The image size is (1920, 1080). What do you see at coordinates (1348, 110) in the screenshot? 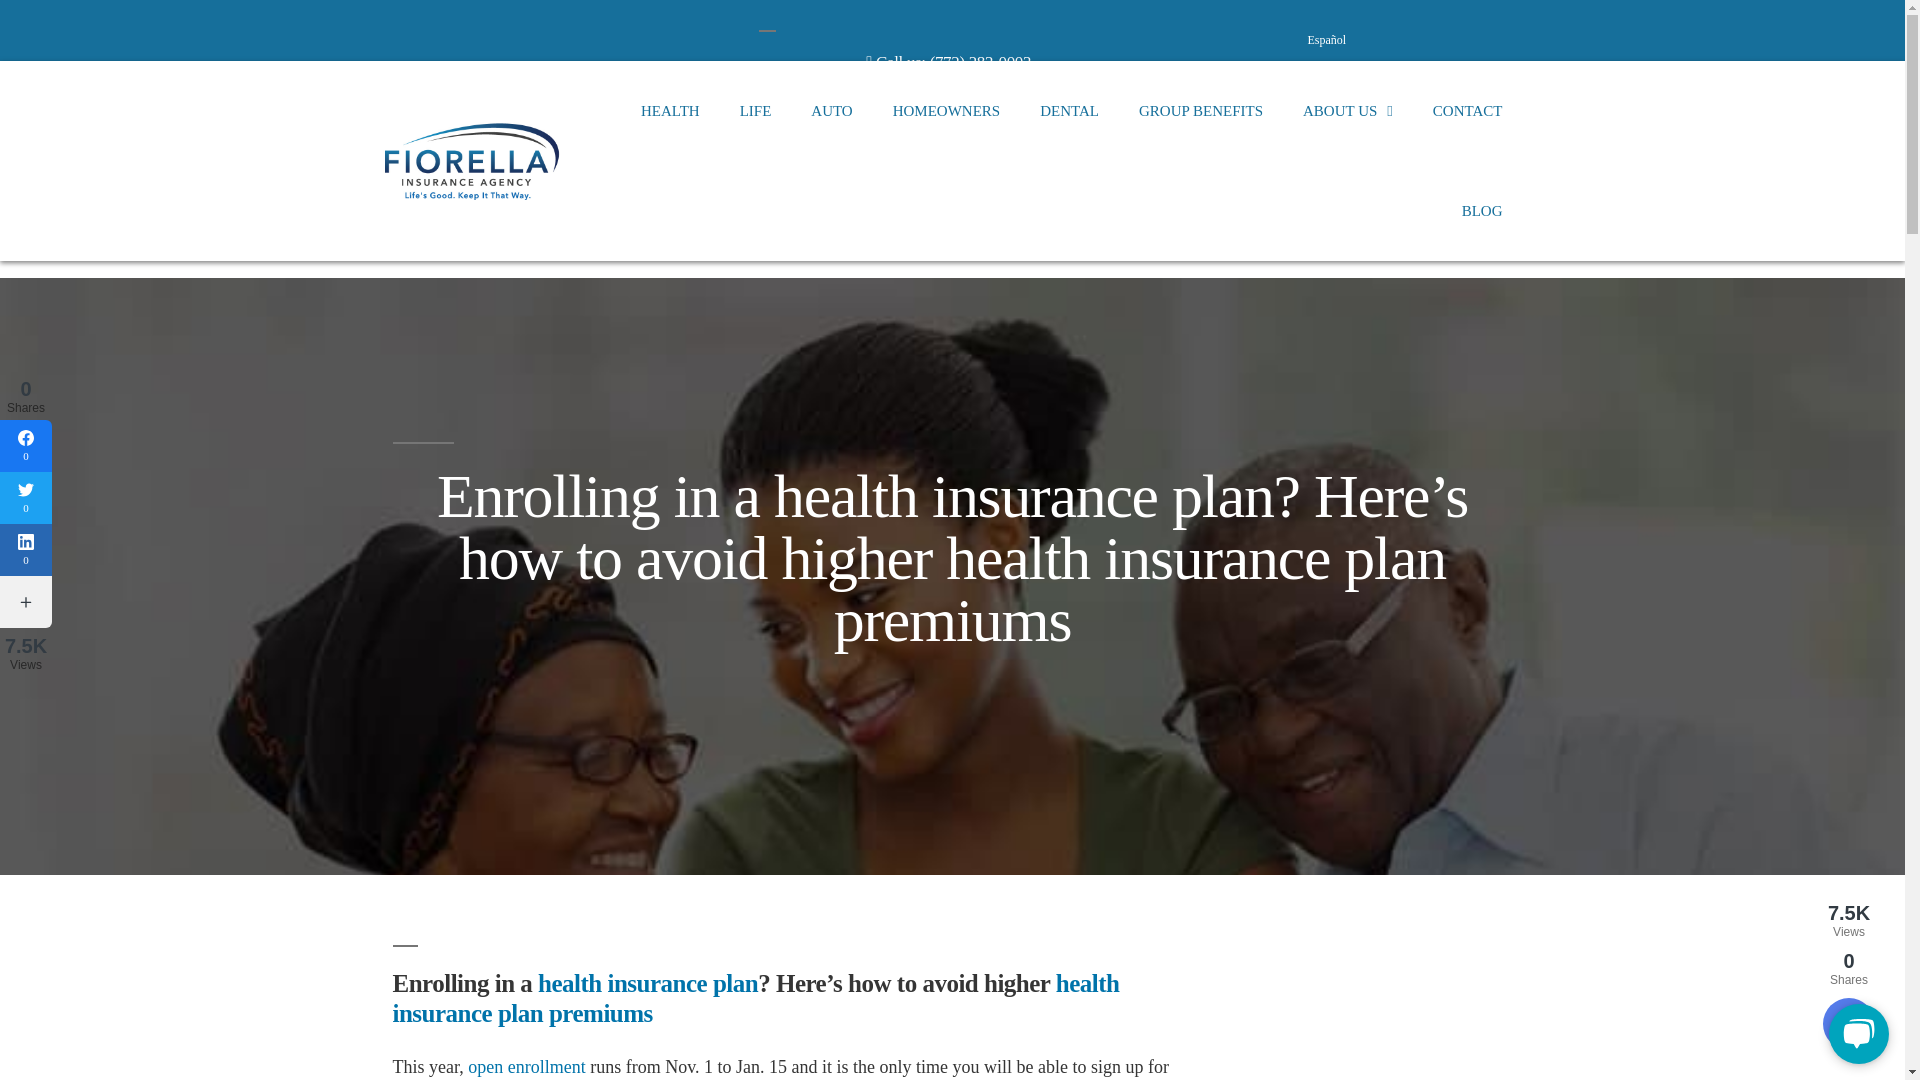
I see `ABOUT US` at bounding box center [1348, 110].